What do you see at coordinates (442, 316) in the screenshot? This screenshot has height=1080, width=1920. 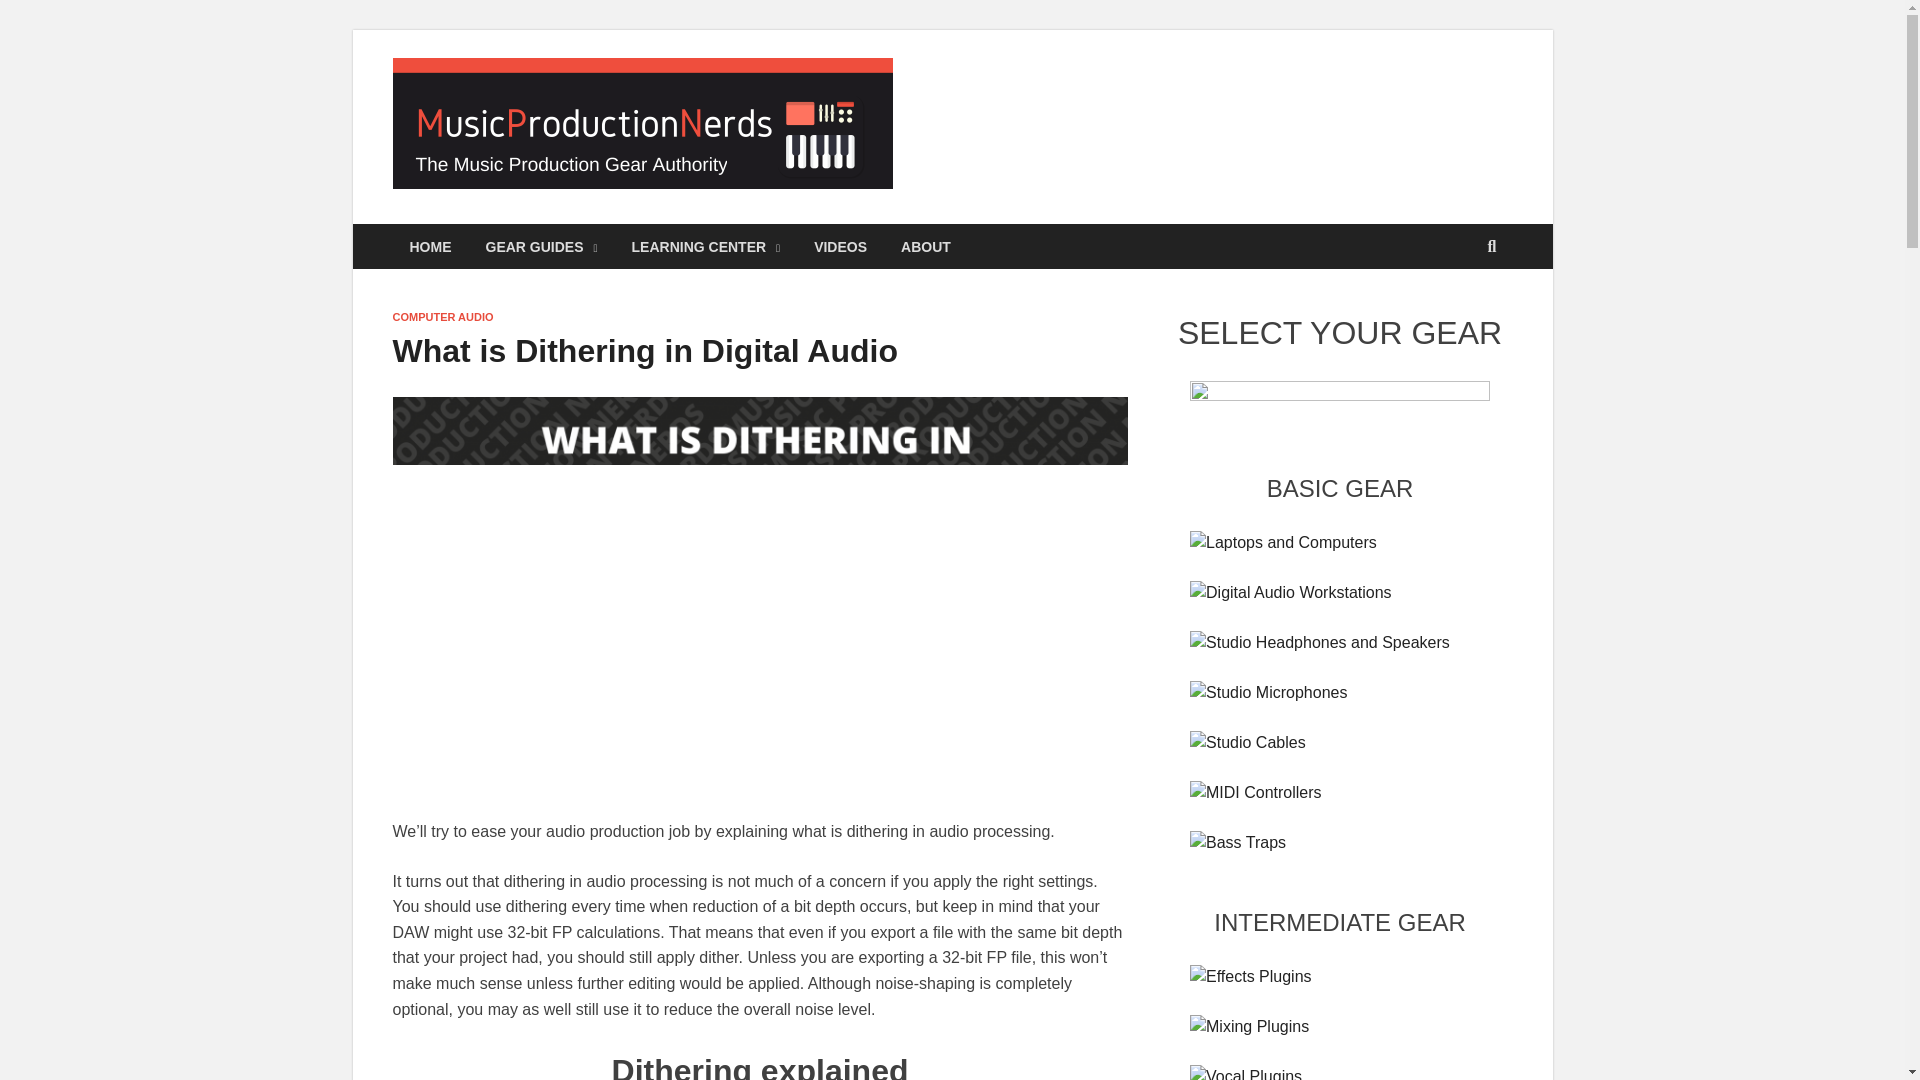 I see `COMPUTER AUDIO` at bounding box center [442, 316].